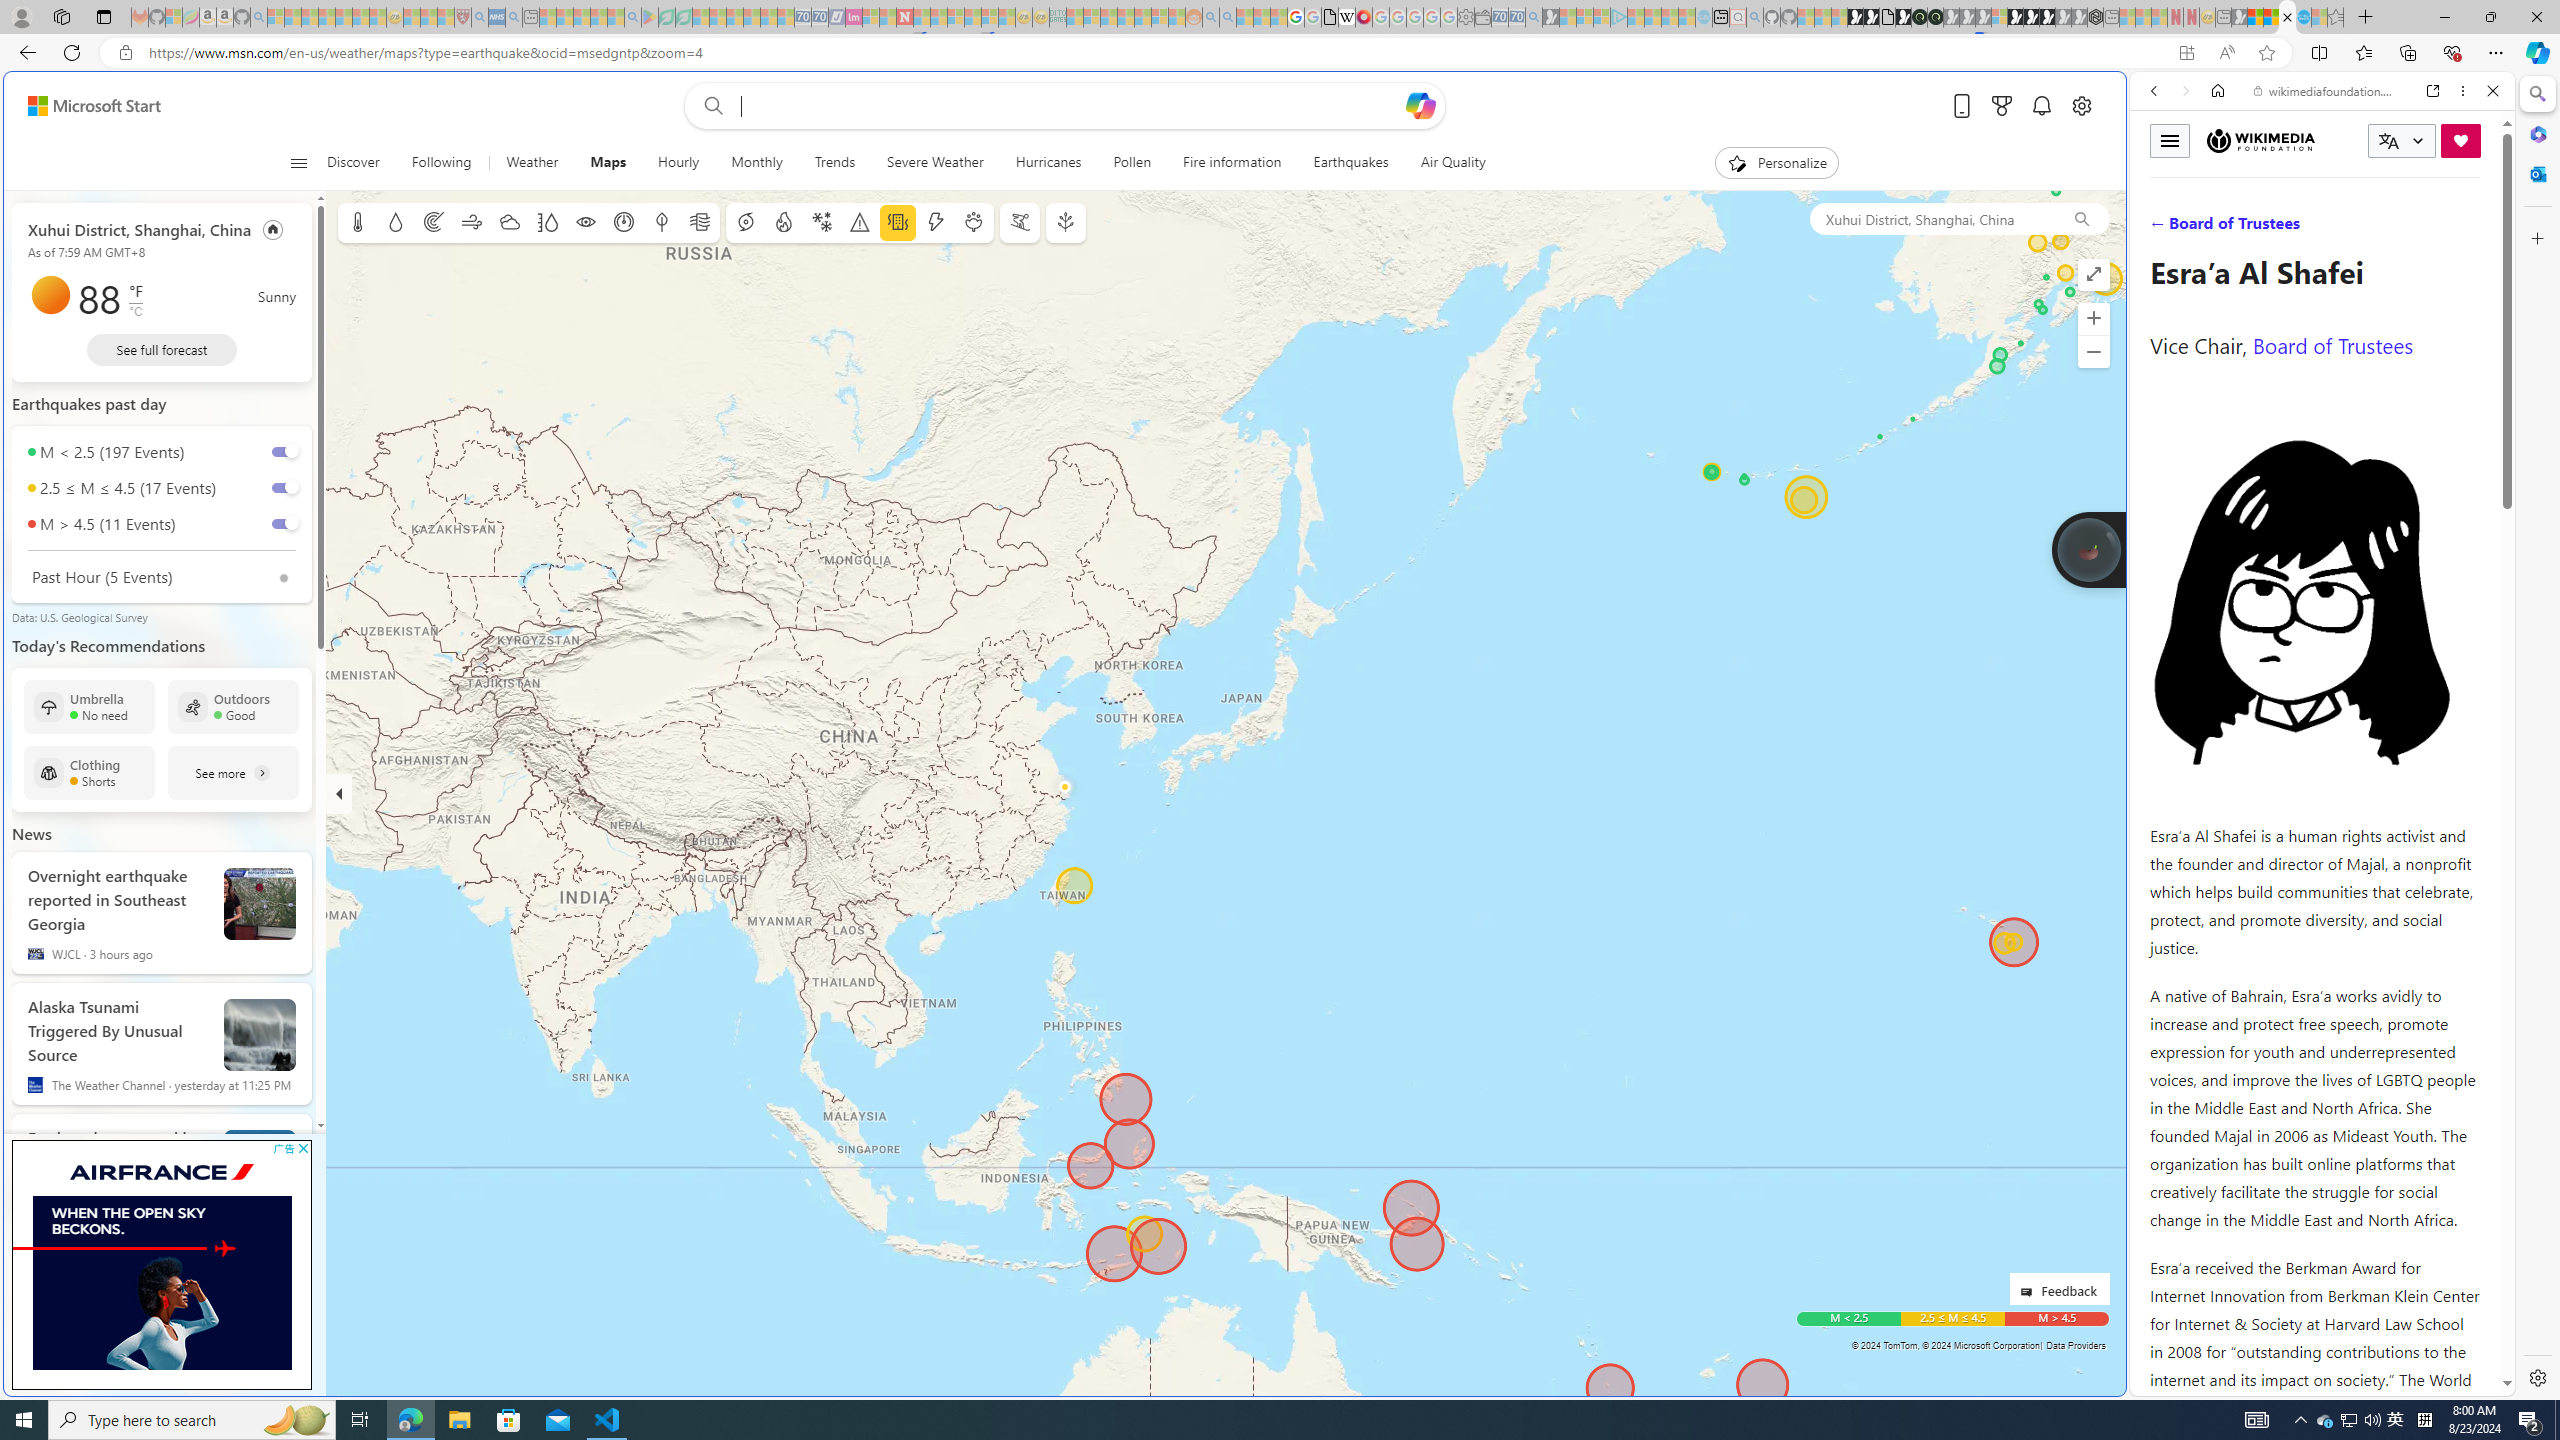  Describe the element at coordinates (2536, 173) in the screenshot. I see `Close Outlook pane` at that location.